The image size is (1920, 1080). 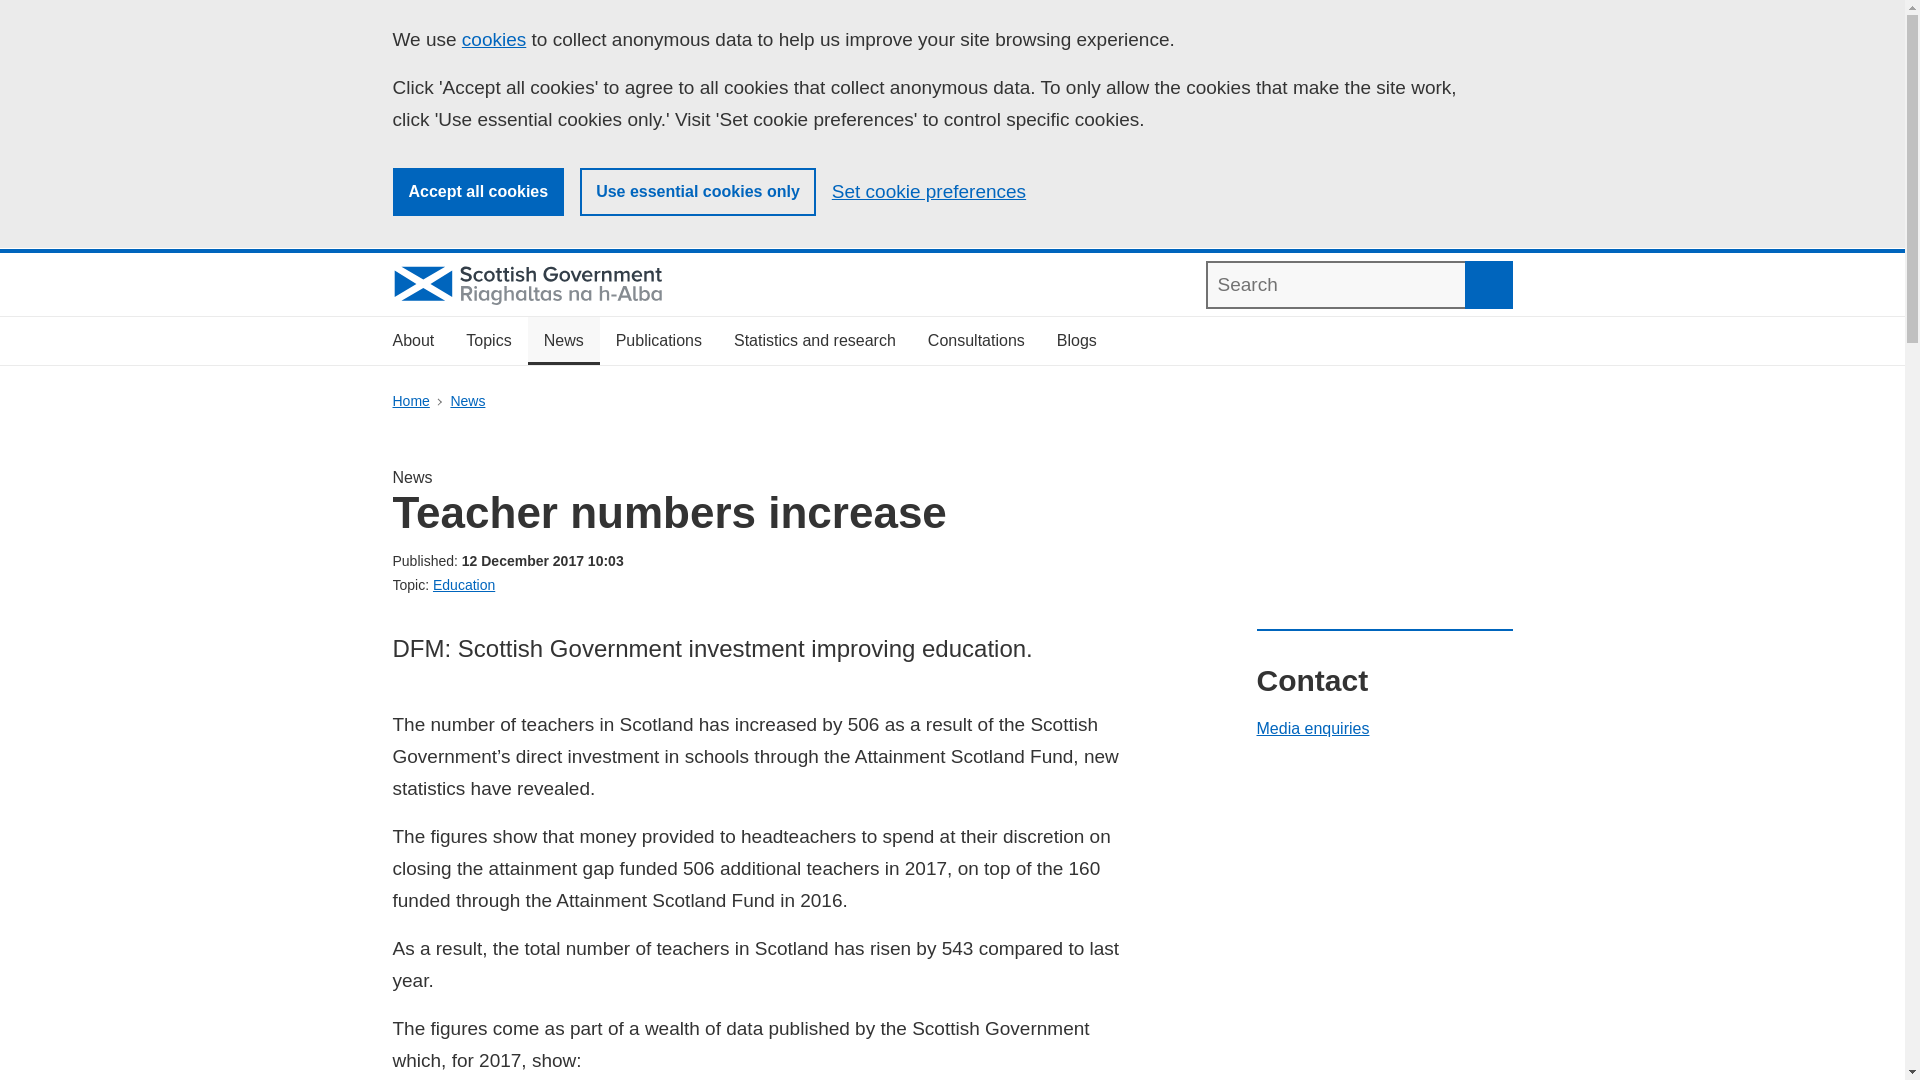 I want to click on Home, so click(x=410, y=401).